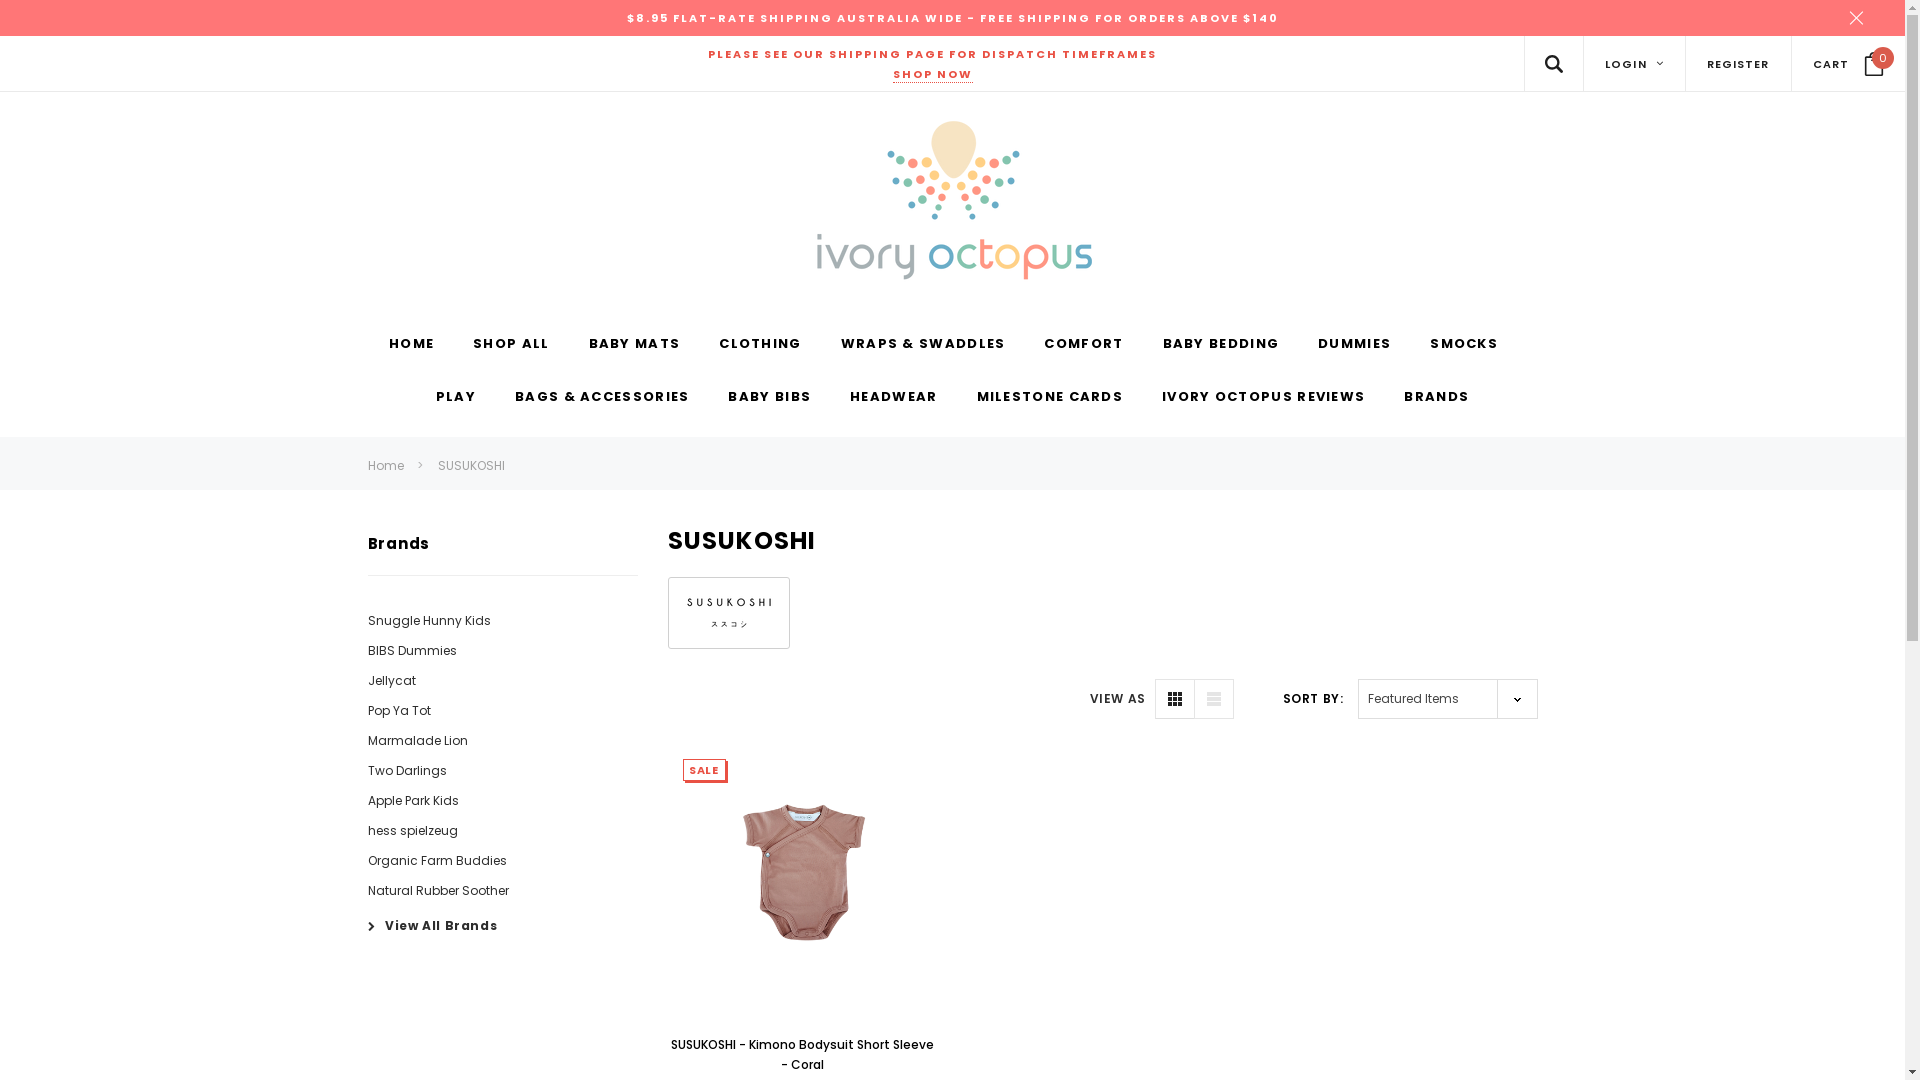 The height and width of the screenshot is (1080, 1920). What do you see at coordinates (392, 680) in the screenshot?
I see `Jellycat` at bounding box center [392, 680].